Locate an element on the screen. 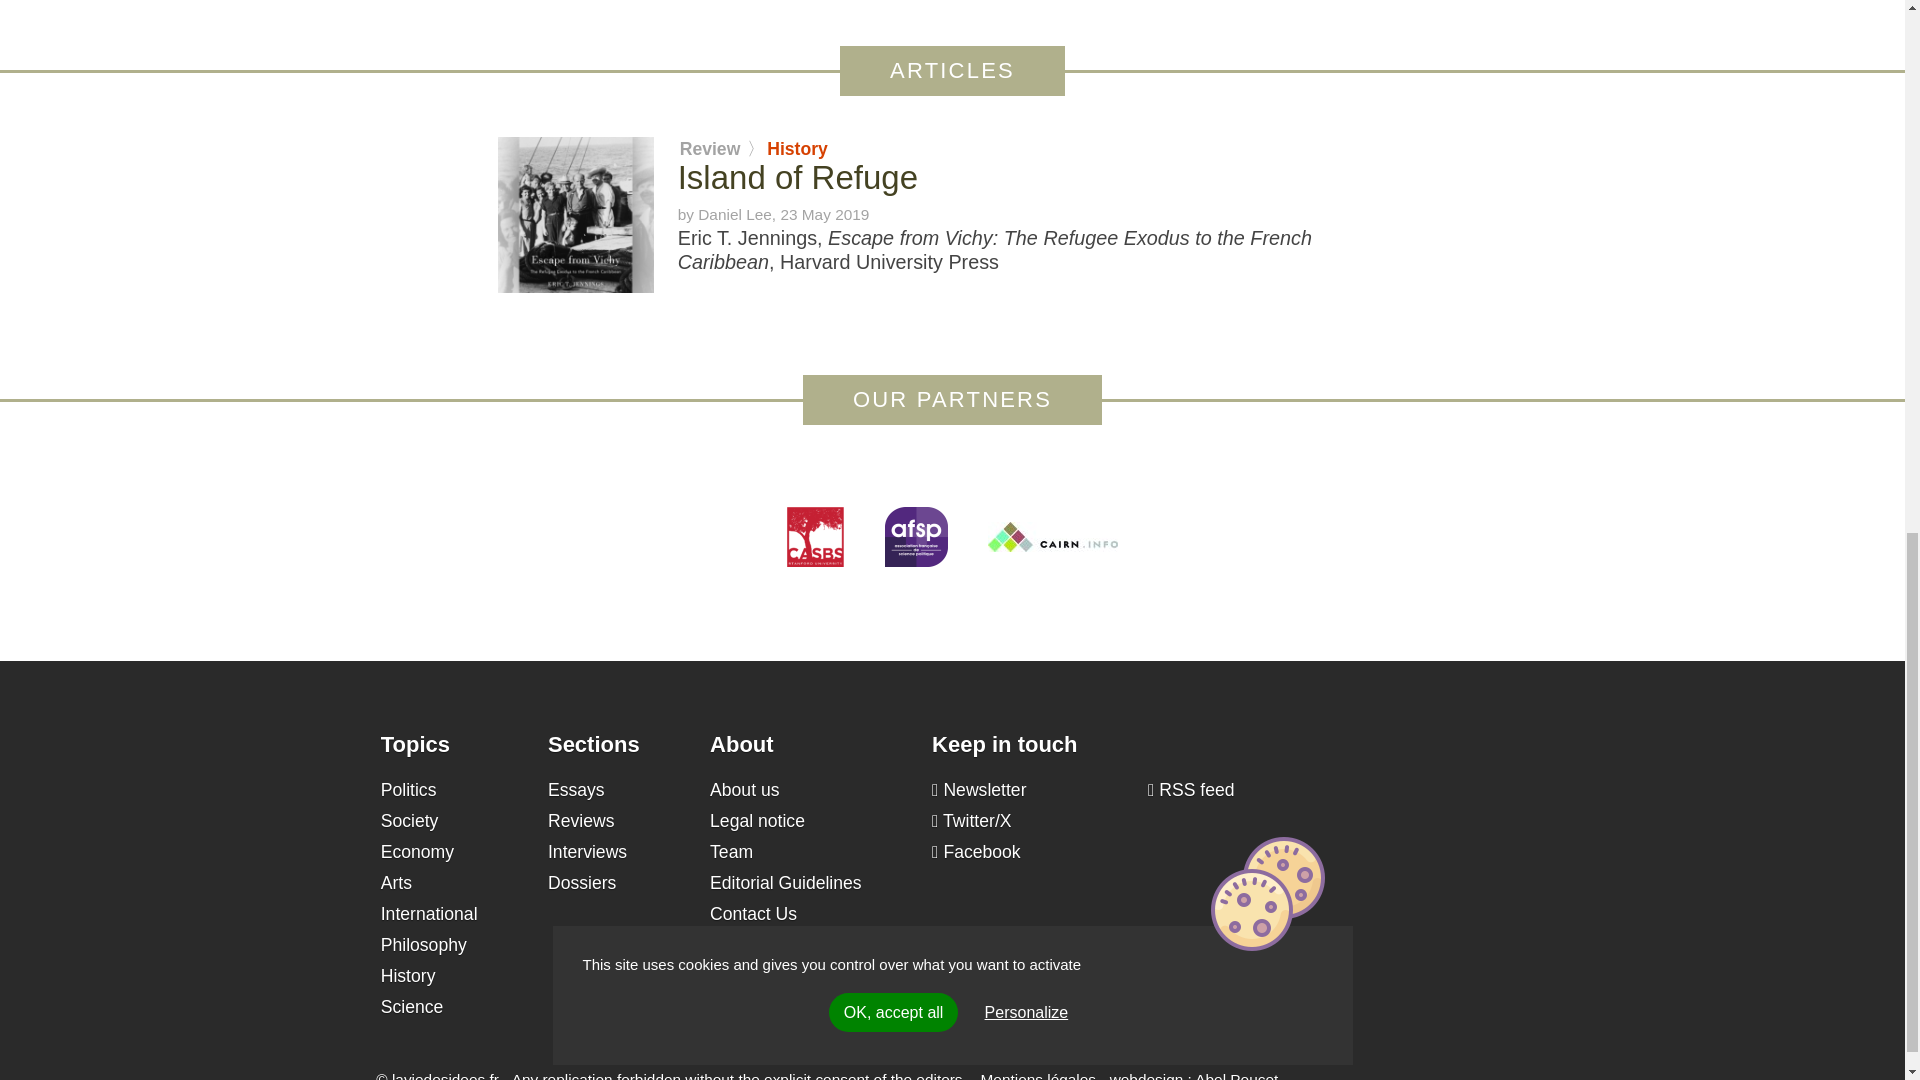 The width and height of the screenshot is (1920, 1080). mentions legales is located at coordinates (1038, 1076).